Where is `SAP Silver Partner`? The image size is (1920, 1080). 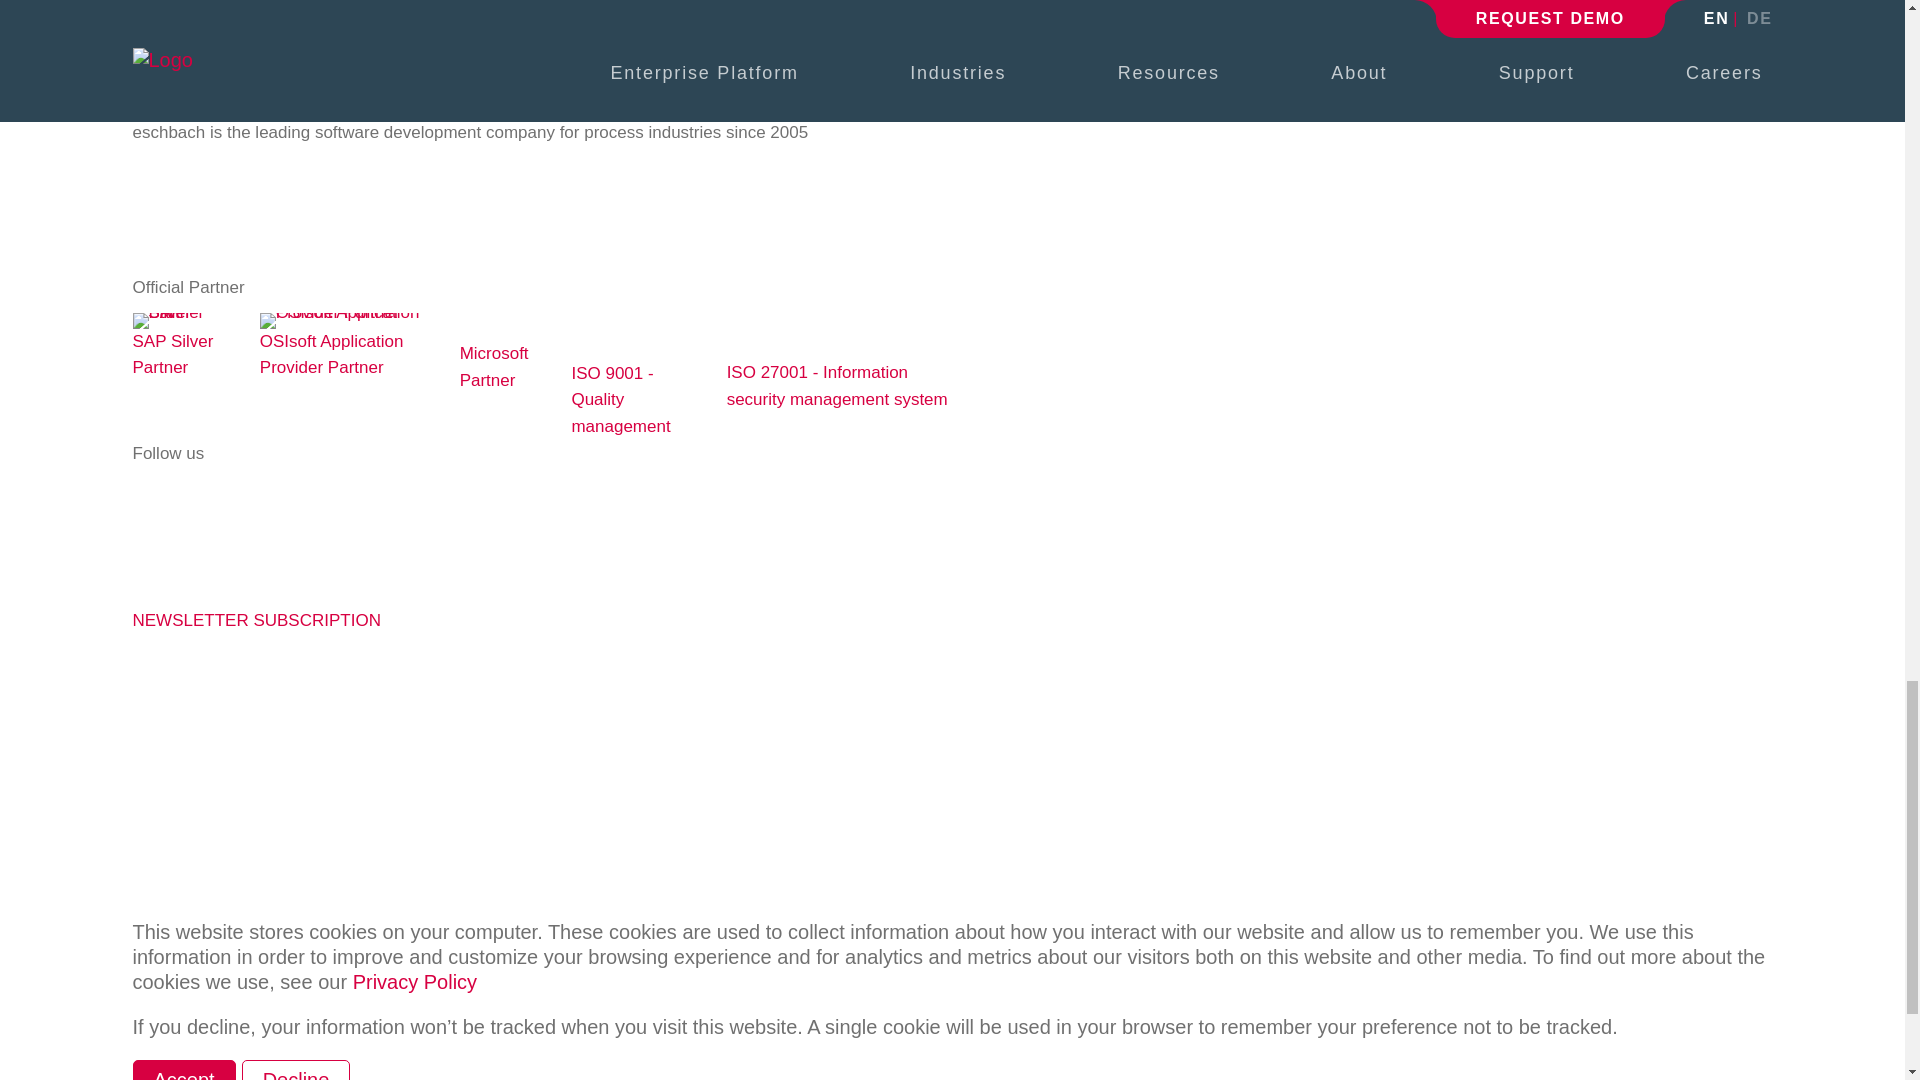 SAP Silver Partner is located at coordinates (175, 312).